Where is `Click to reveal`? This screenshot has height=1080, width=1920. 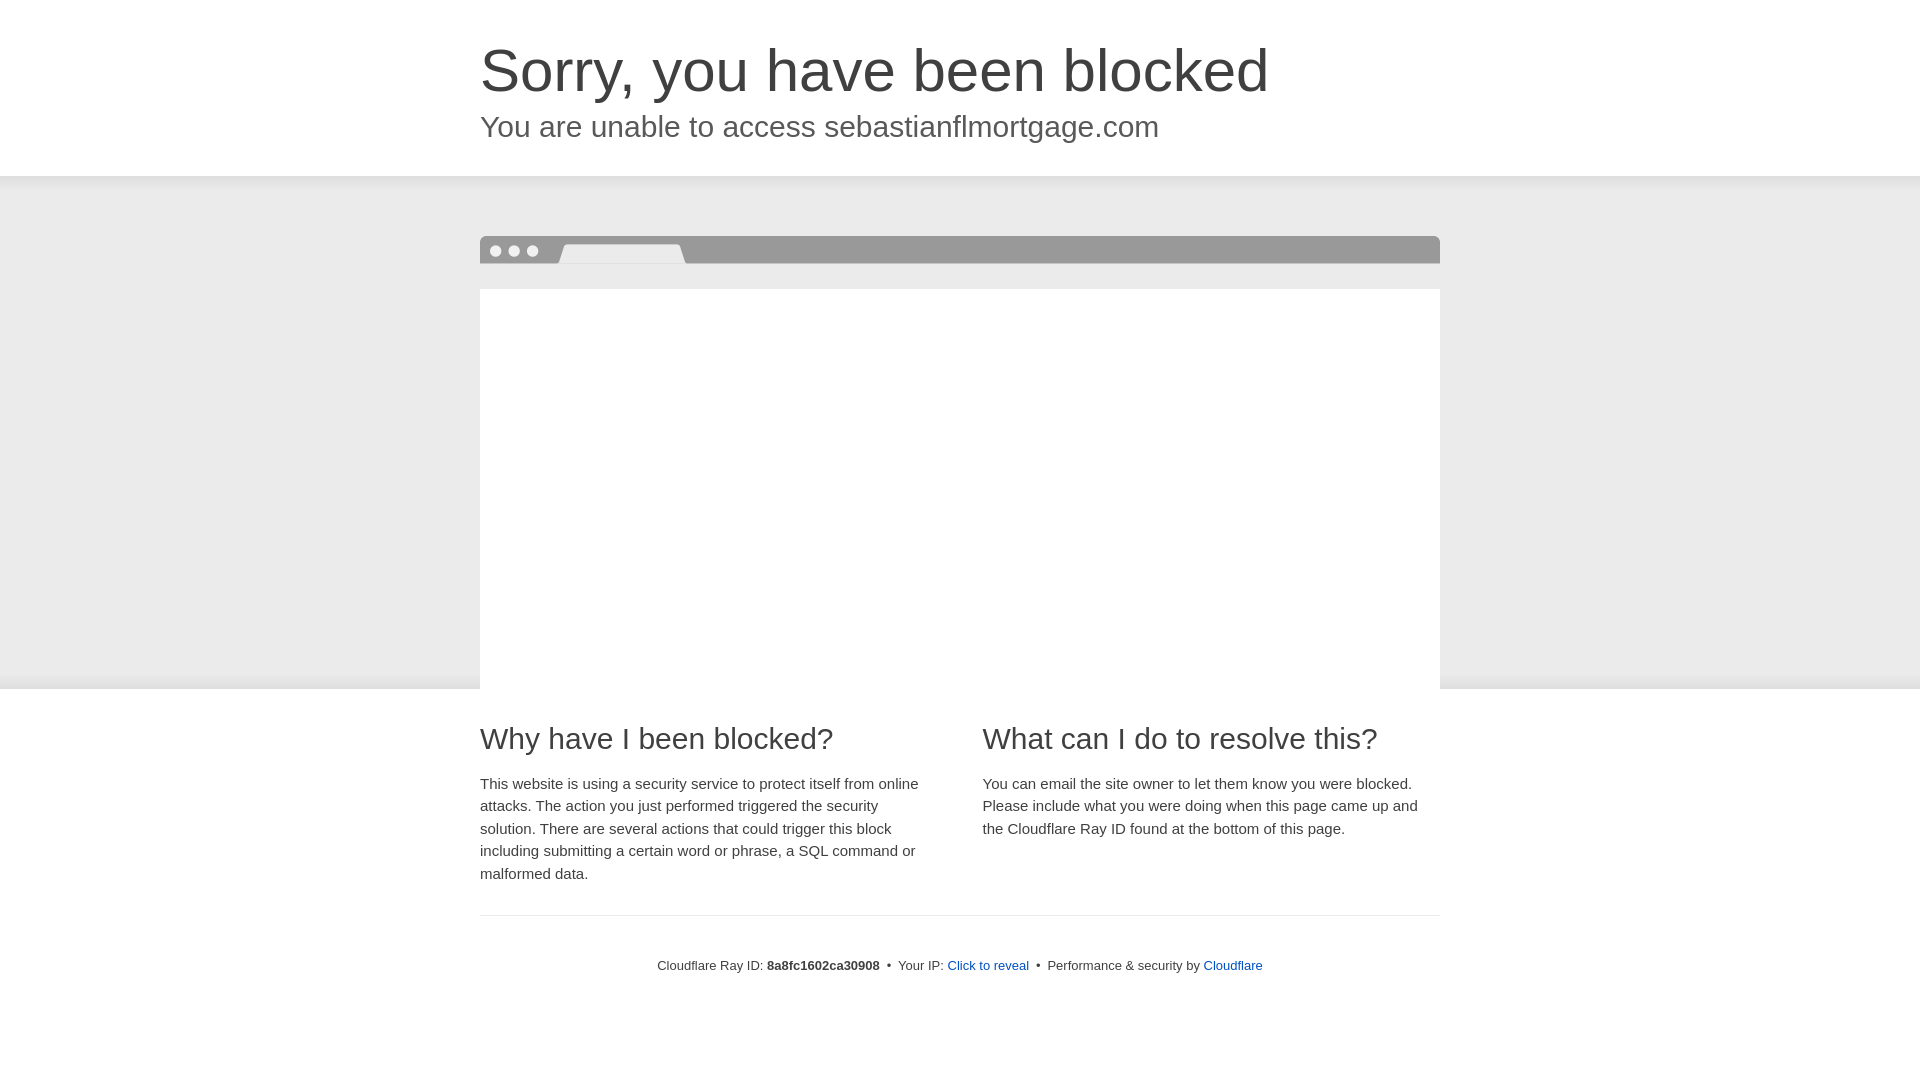
Click to reveal is located at coordinates (988, 966).